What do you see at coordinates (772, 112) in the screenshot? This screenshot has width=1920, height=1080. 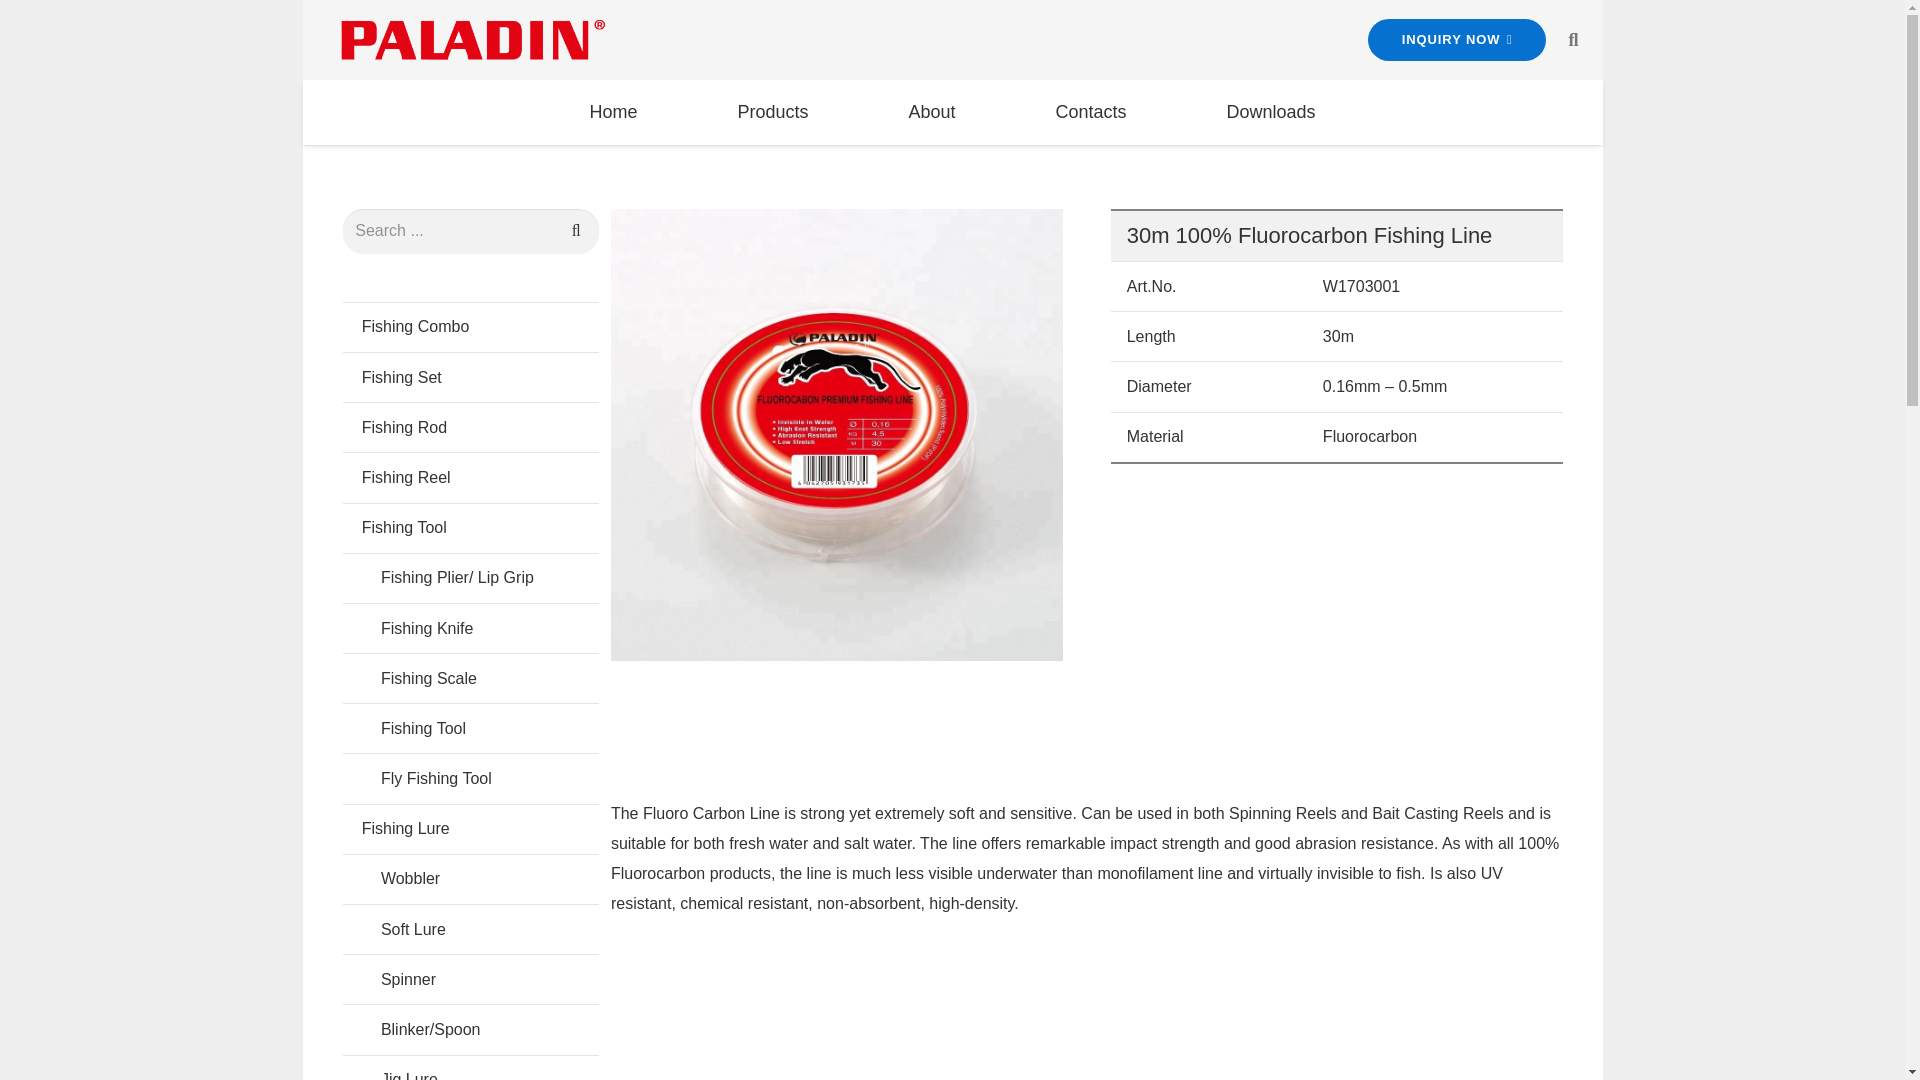 I see `Products` at bounding box center [772, 112].